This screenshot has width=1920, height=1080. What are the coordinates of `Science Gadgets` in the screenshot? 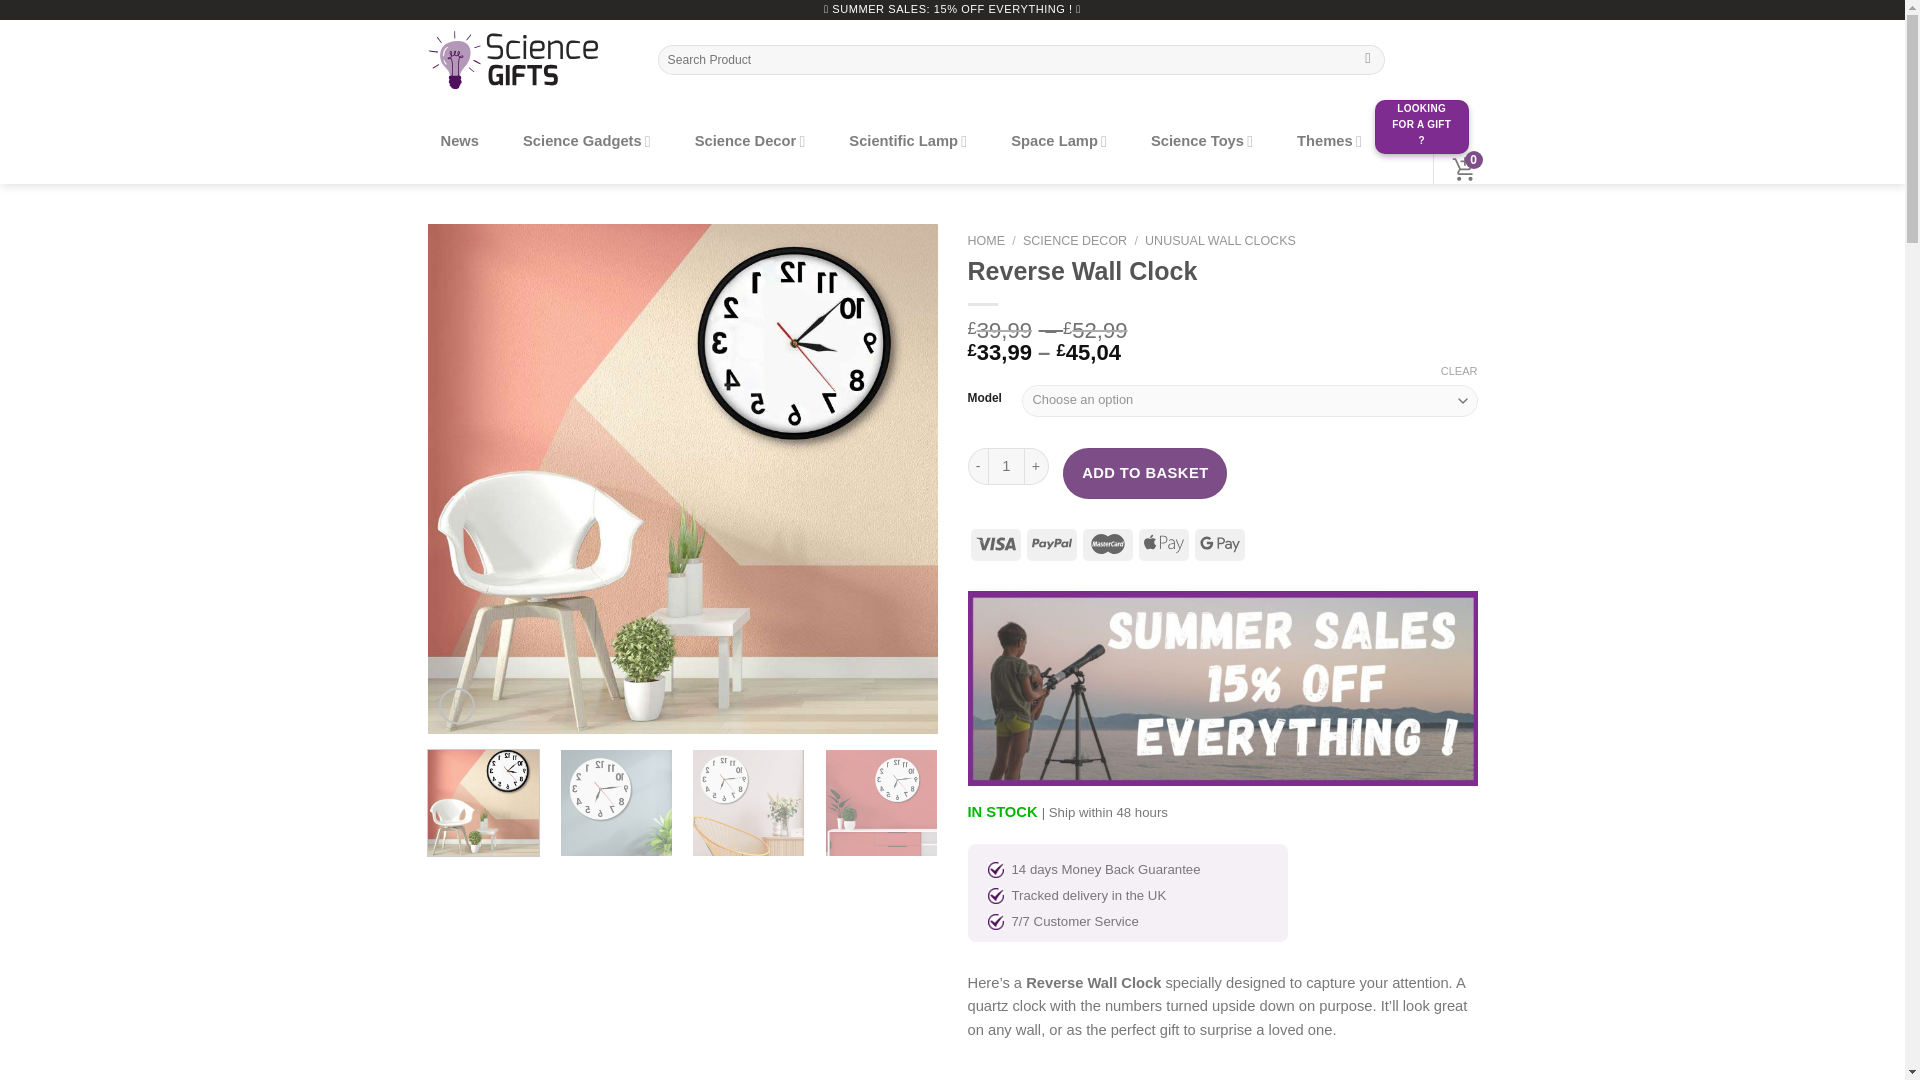 It's located at (587, 141).